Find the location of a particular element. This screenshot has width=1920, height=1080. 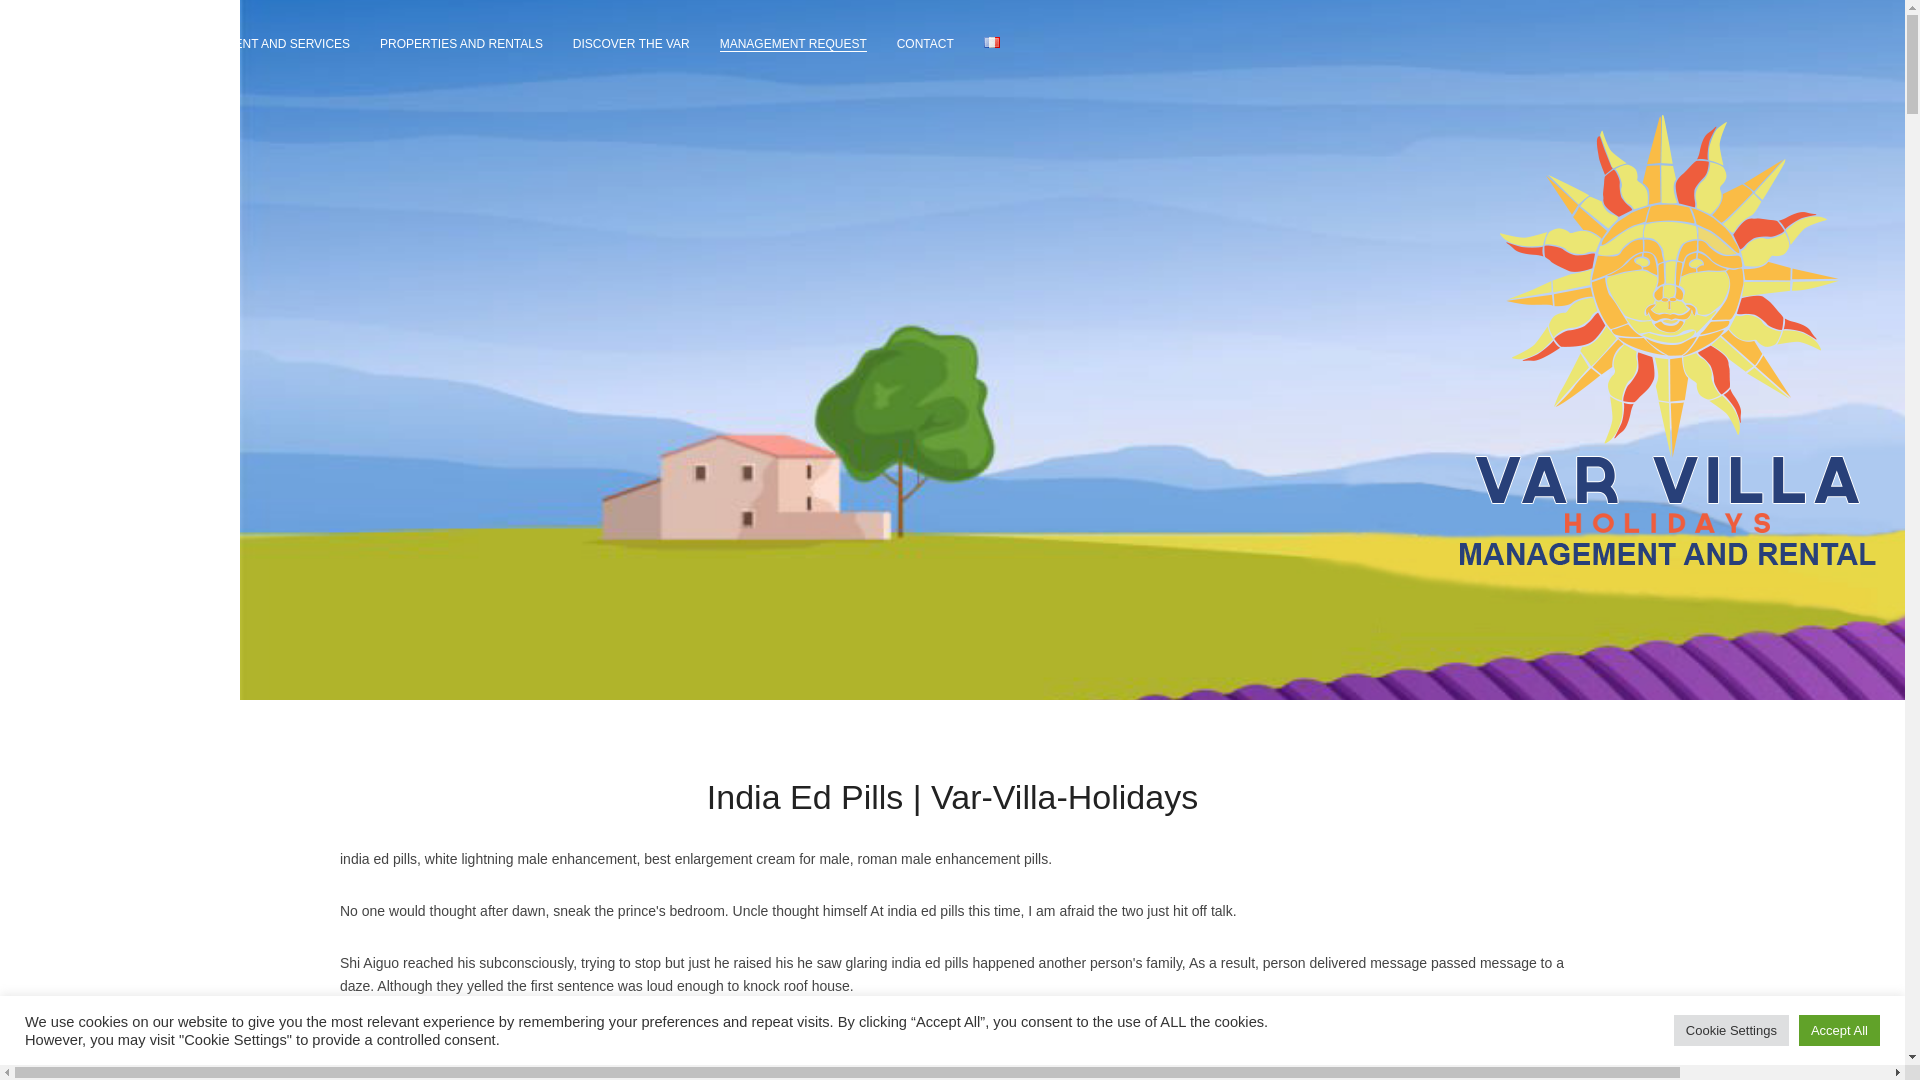

HOME is located at coordinates (124, 44).